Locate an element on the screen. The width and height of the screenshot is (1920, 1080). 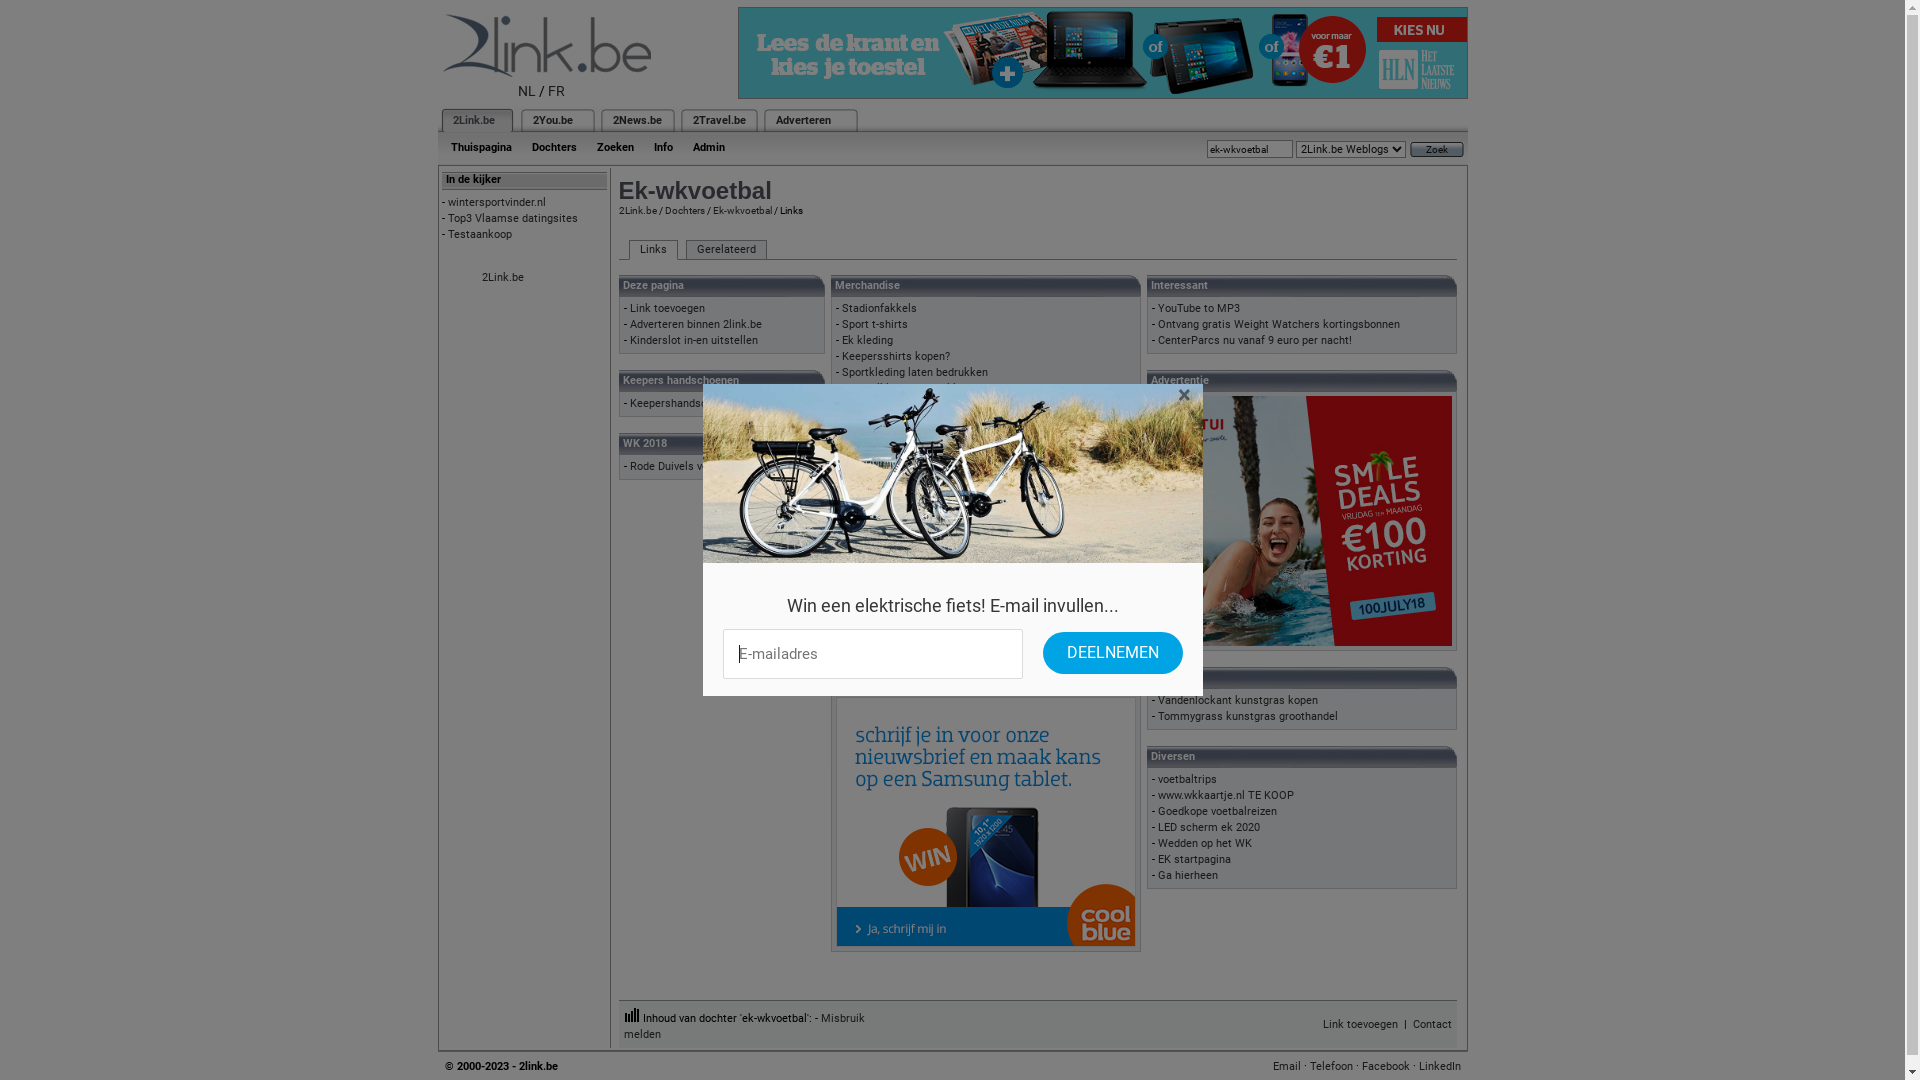
2Travel.be is located at coordinates (718, 120).